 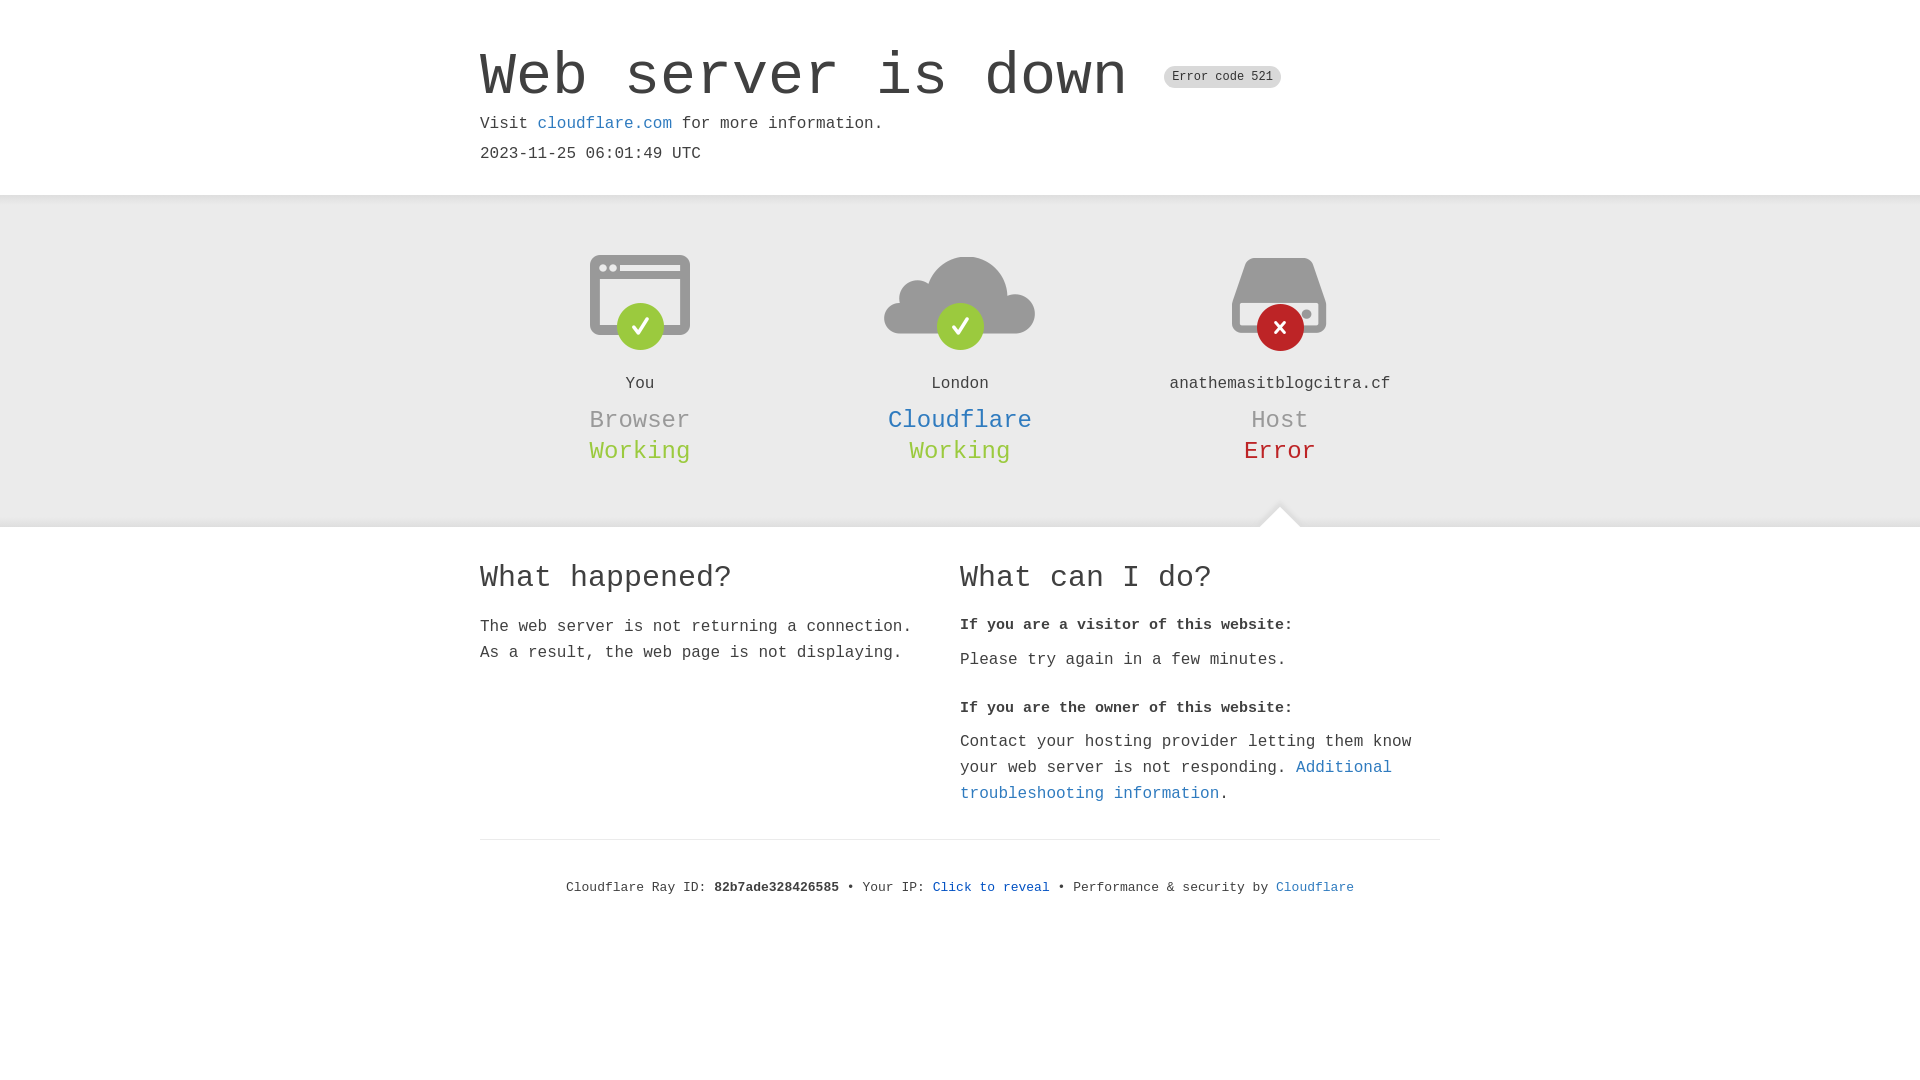 What do you see at coordinates (1176, 780) in the screenshot?
I see `Additional troubleshooting information` at bounding box center [1176, 780].